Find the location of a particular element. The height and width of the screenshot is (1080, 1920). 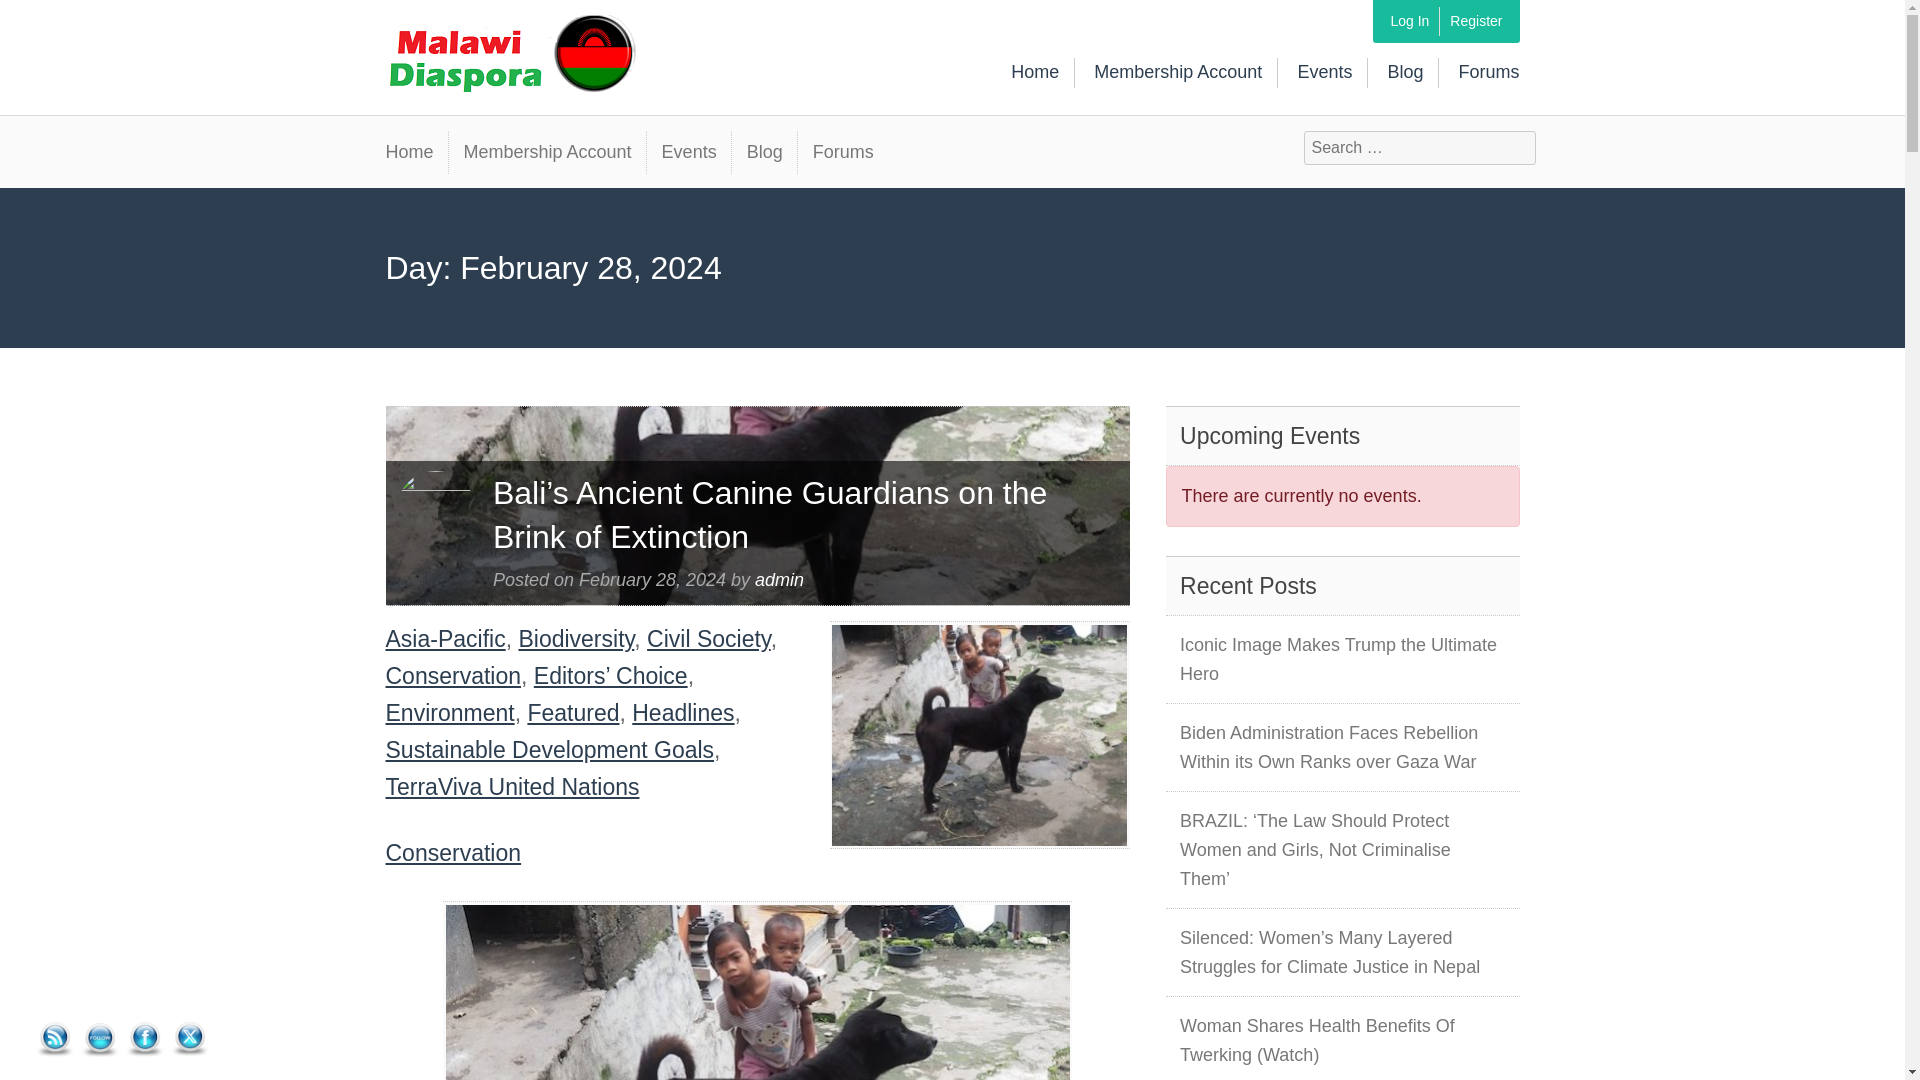

Forums is located at coordinates (1488, 72).